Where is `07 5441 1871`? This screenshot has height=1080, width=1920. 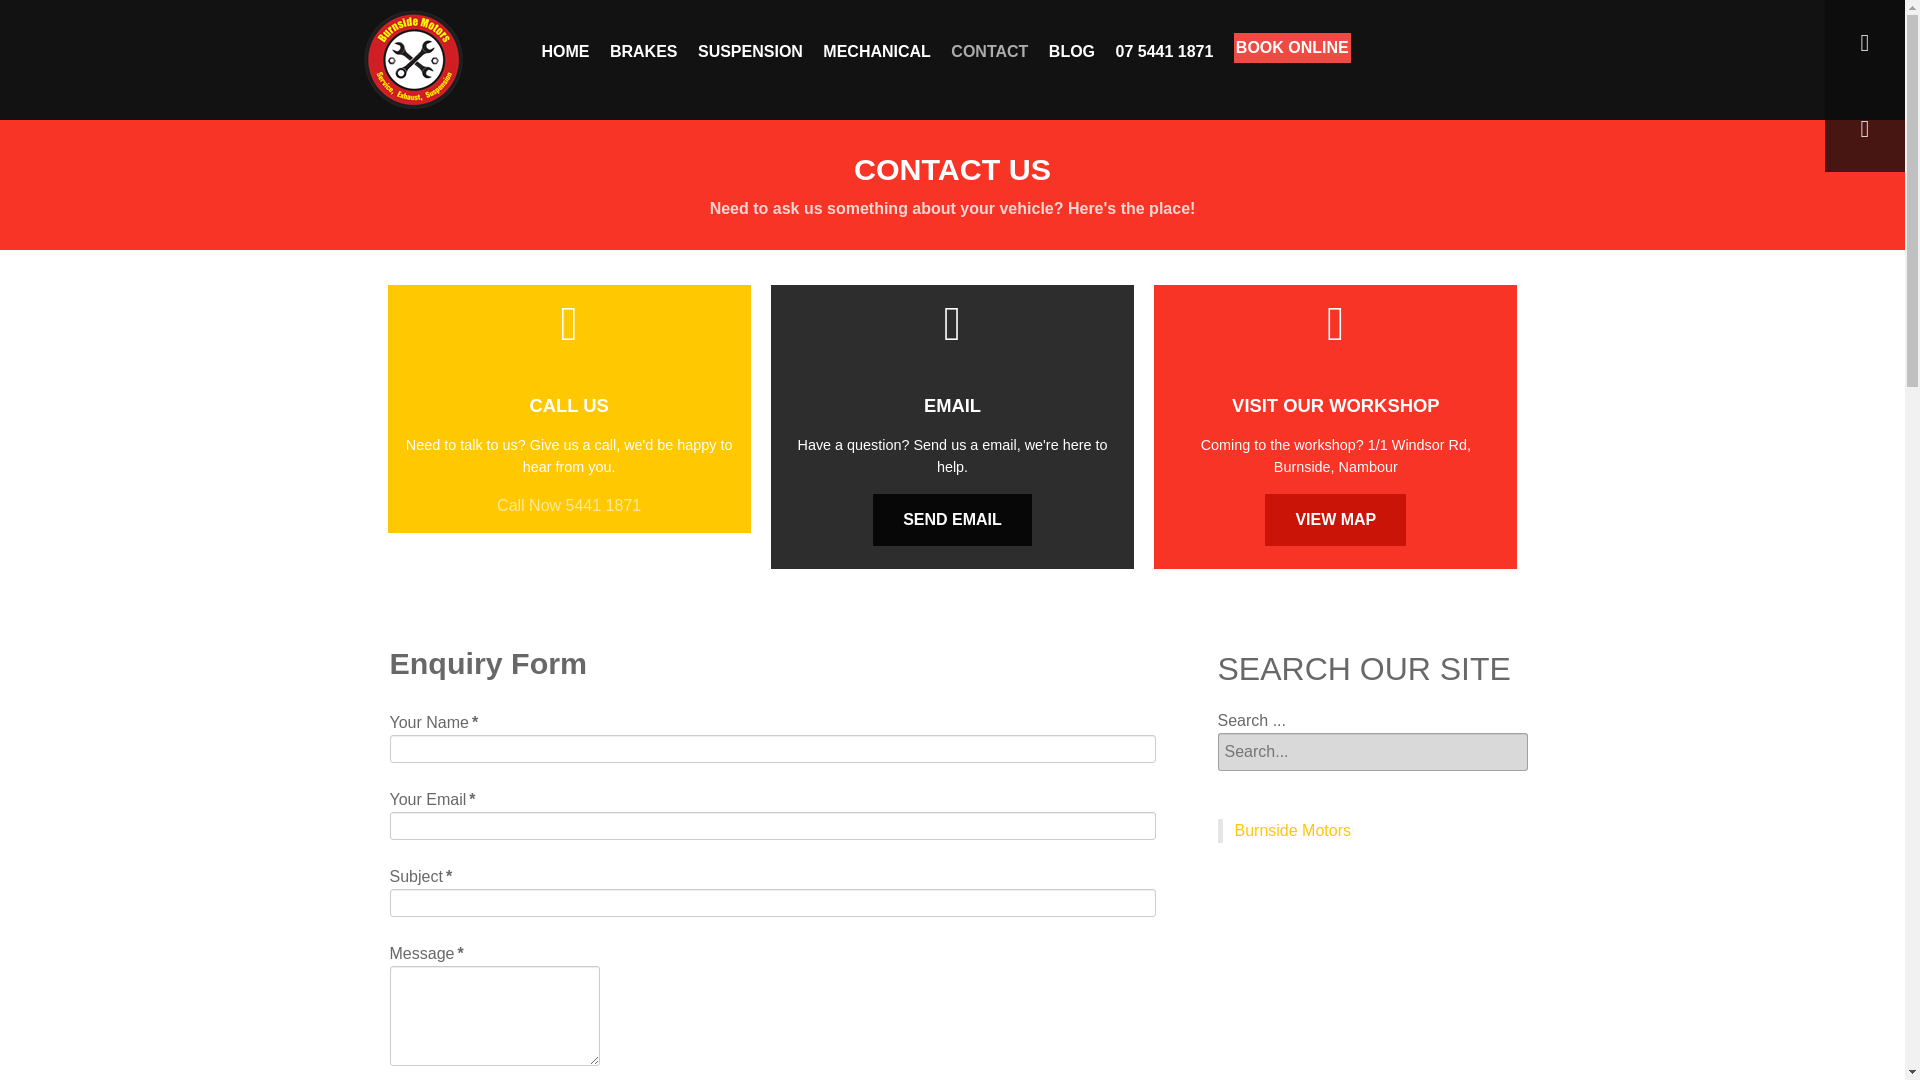 07 5441 1871 is located at coordinates (1164, 51).